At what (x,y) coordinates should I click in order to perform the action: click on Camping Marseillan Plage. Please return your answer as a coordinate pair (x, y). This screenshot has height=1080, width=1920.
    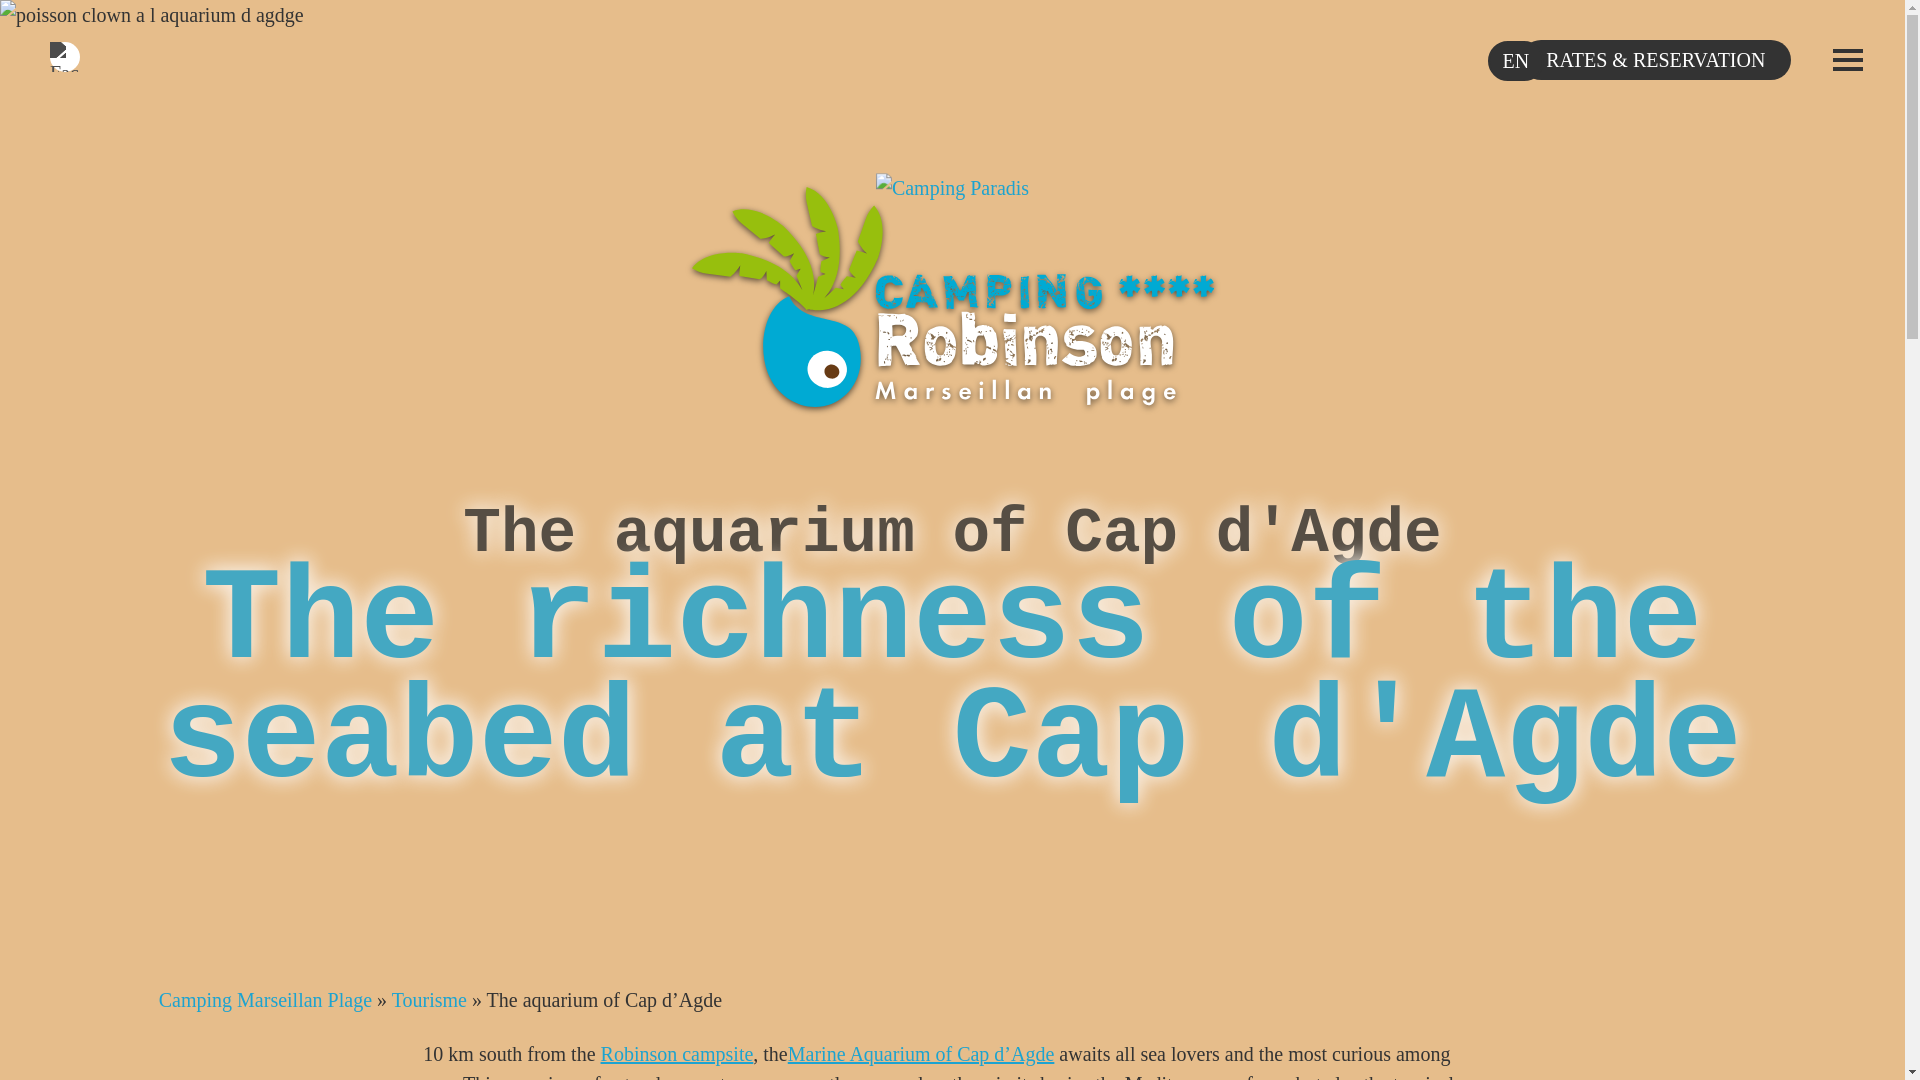
    Looking at the image, I should click on (266, 1000).